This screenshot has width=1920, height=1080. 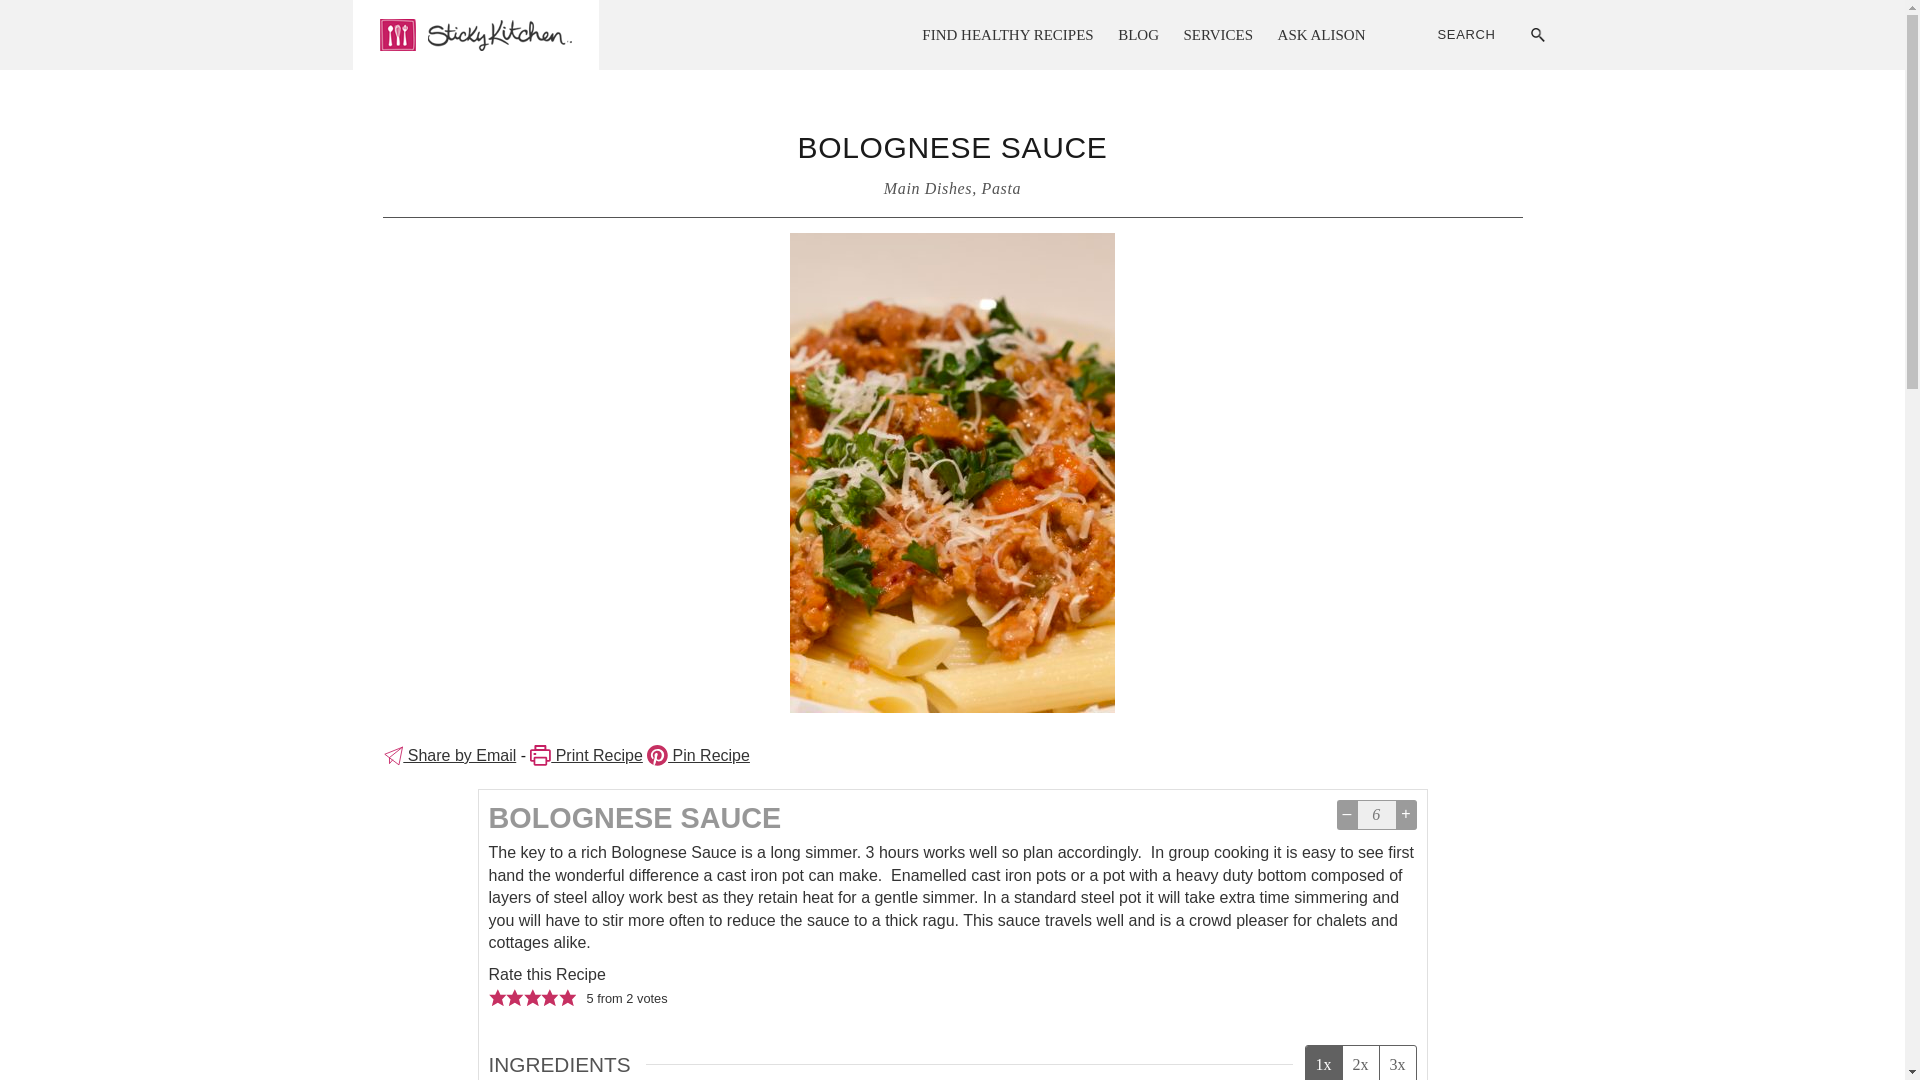 I want to click on 2x, so click(x=1360, y=1063).